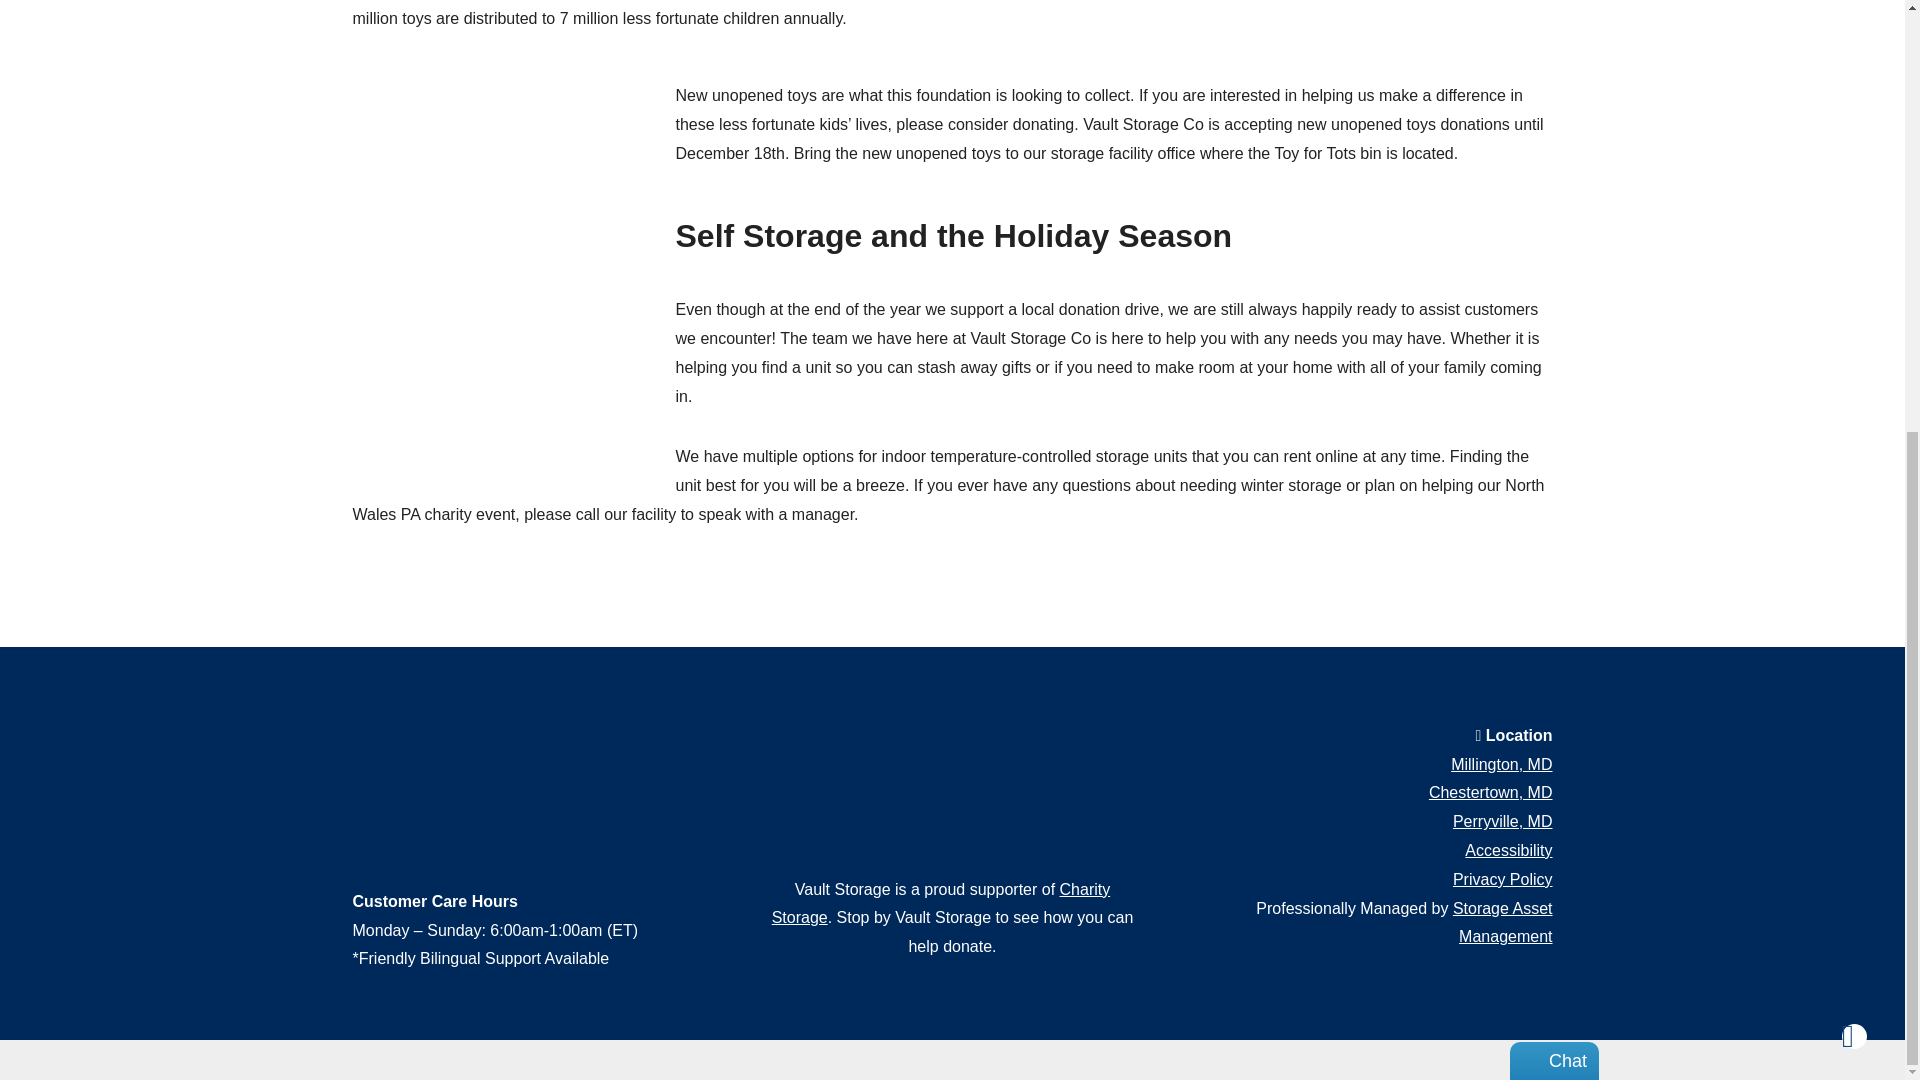  Describe the element at coordinates (1524, 388) in the screenshot. I see `Click to popout into a new window` at that location.